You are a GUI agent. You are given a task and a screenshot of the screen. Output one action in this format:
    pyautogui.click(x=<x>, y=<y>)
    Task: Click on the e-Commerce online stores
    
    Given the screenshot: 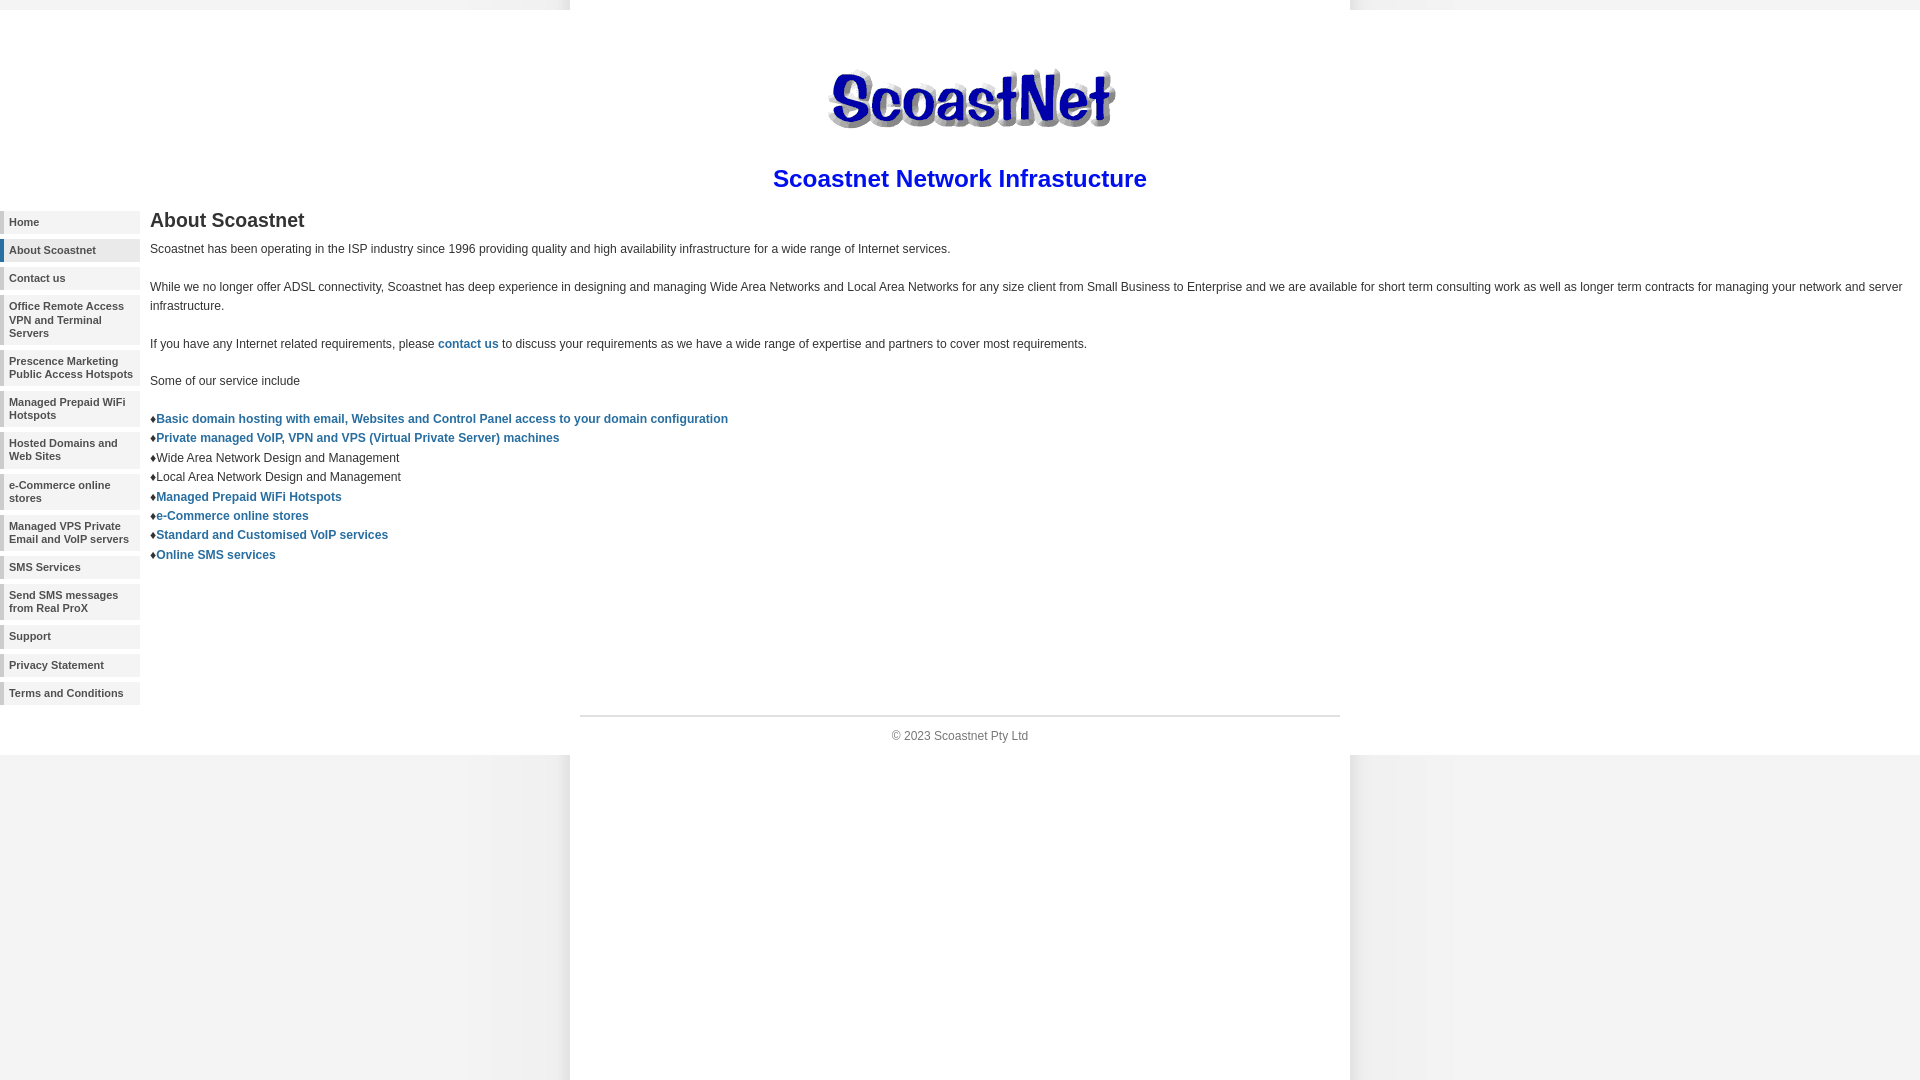 What is the action you would take?
    pyautogui.click(x=232, y=516)
    